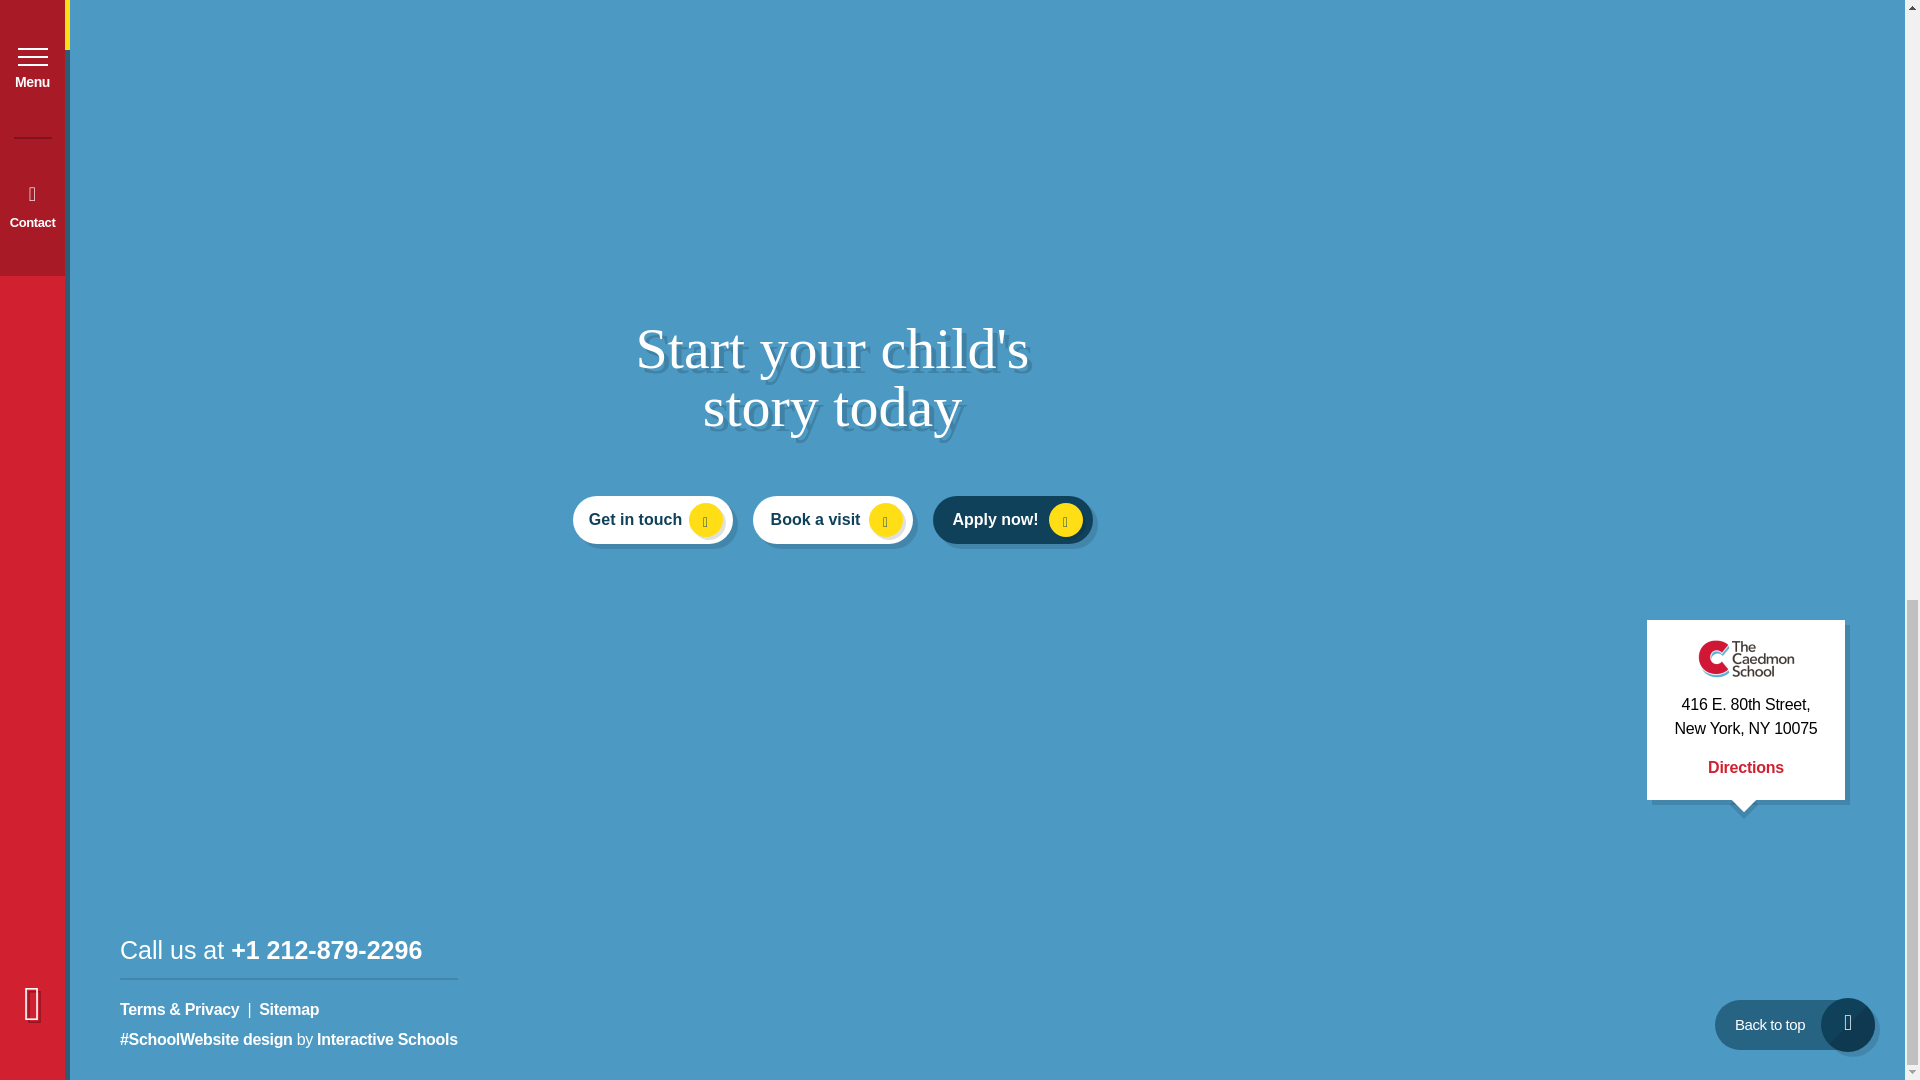 The image size is (1920, 1080). I want to click on Interactive Schools, so click(387, 1039).